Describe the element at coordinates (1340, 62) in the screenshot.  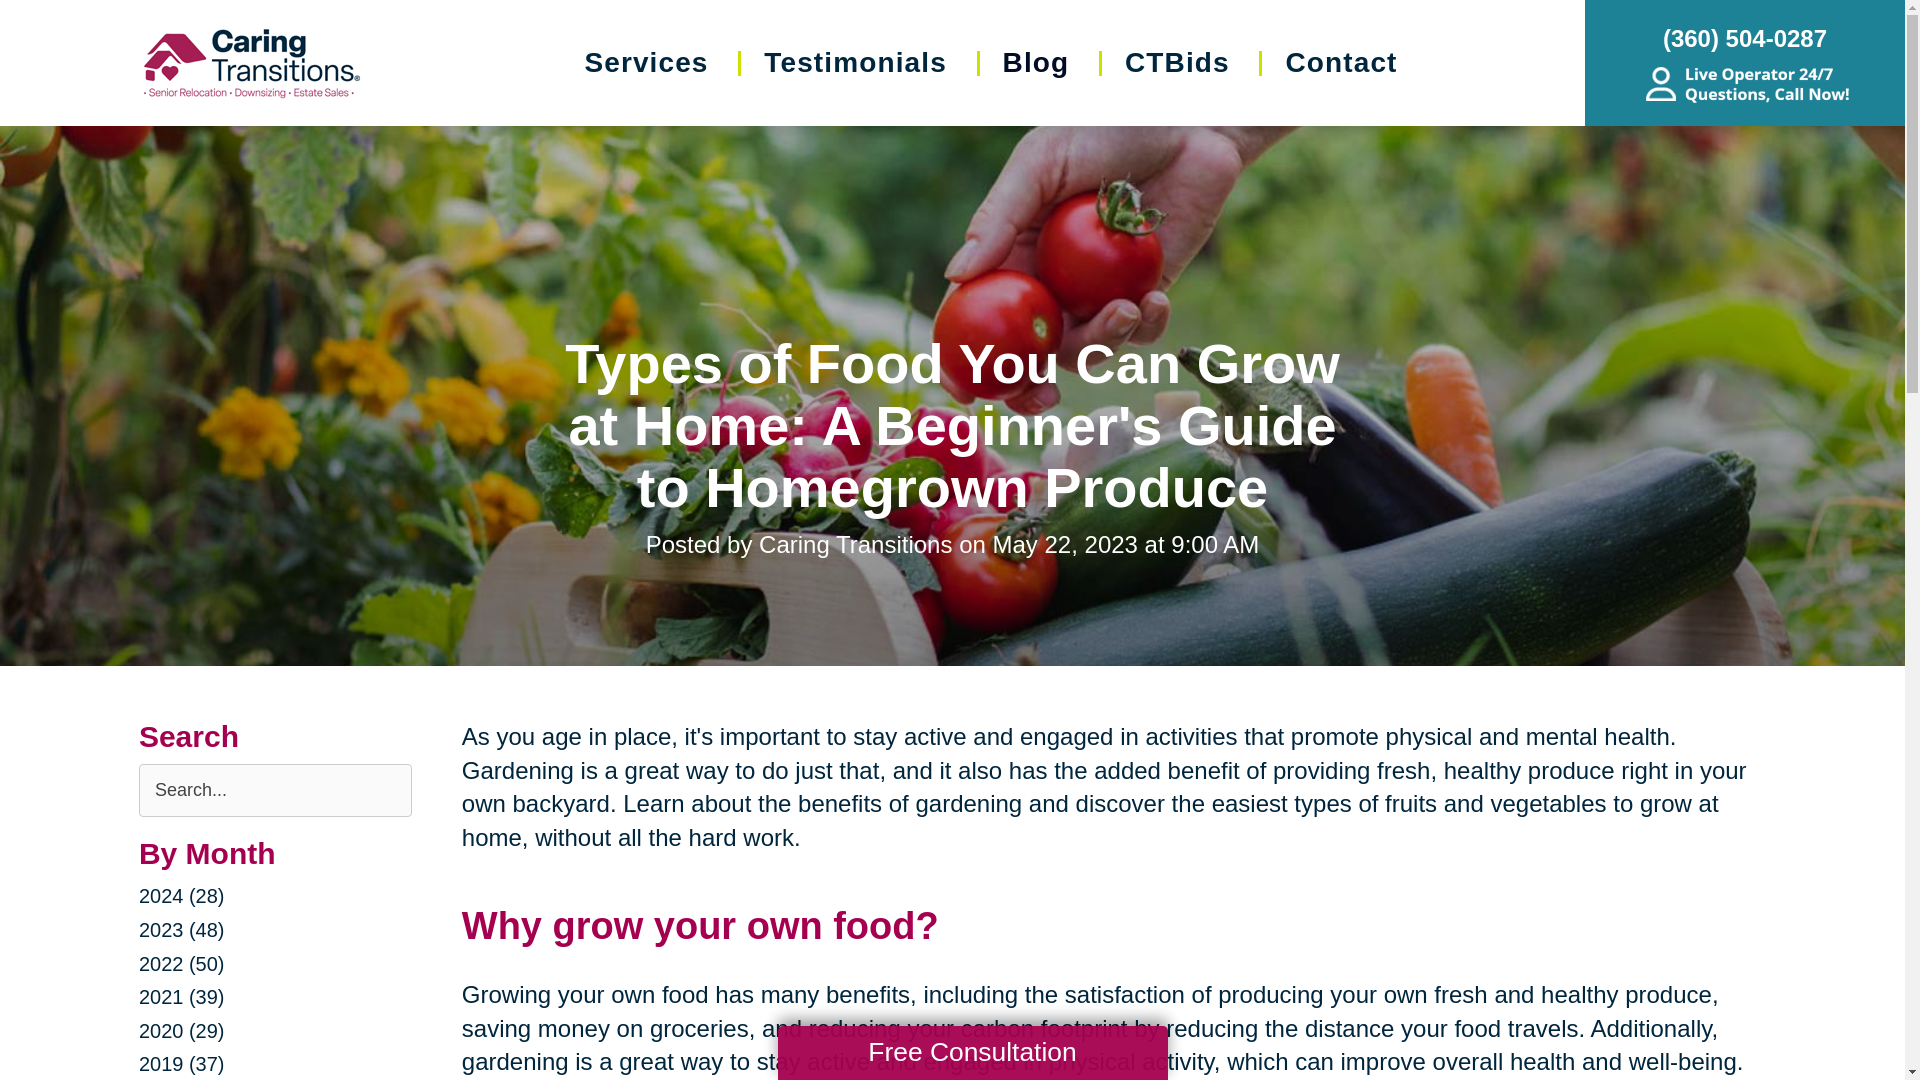
I see `Contact` at that location.